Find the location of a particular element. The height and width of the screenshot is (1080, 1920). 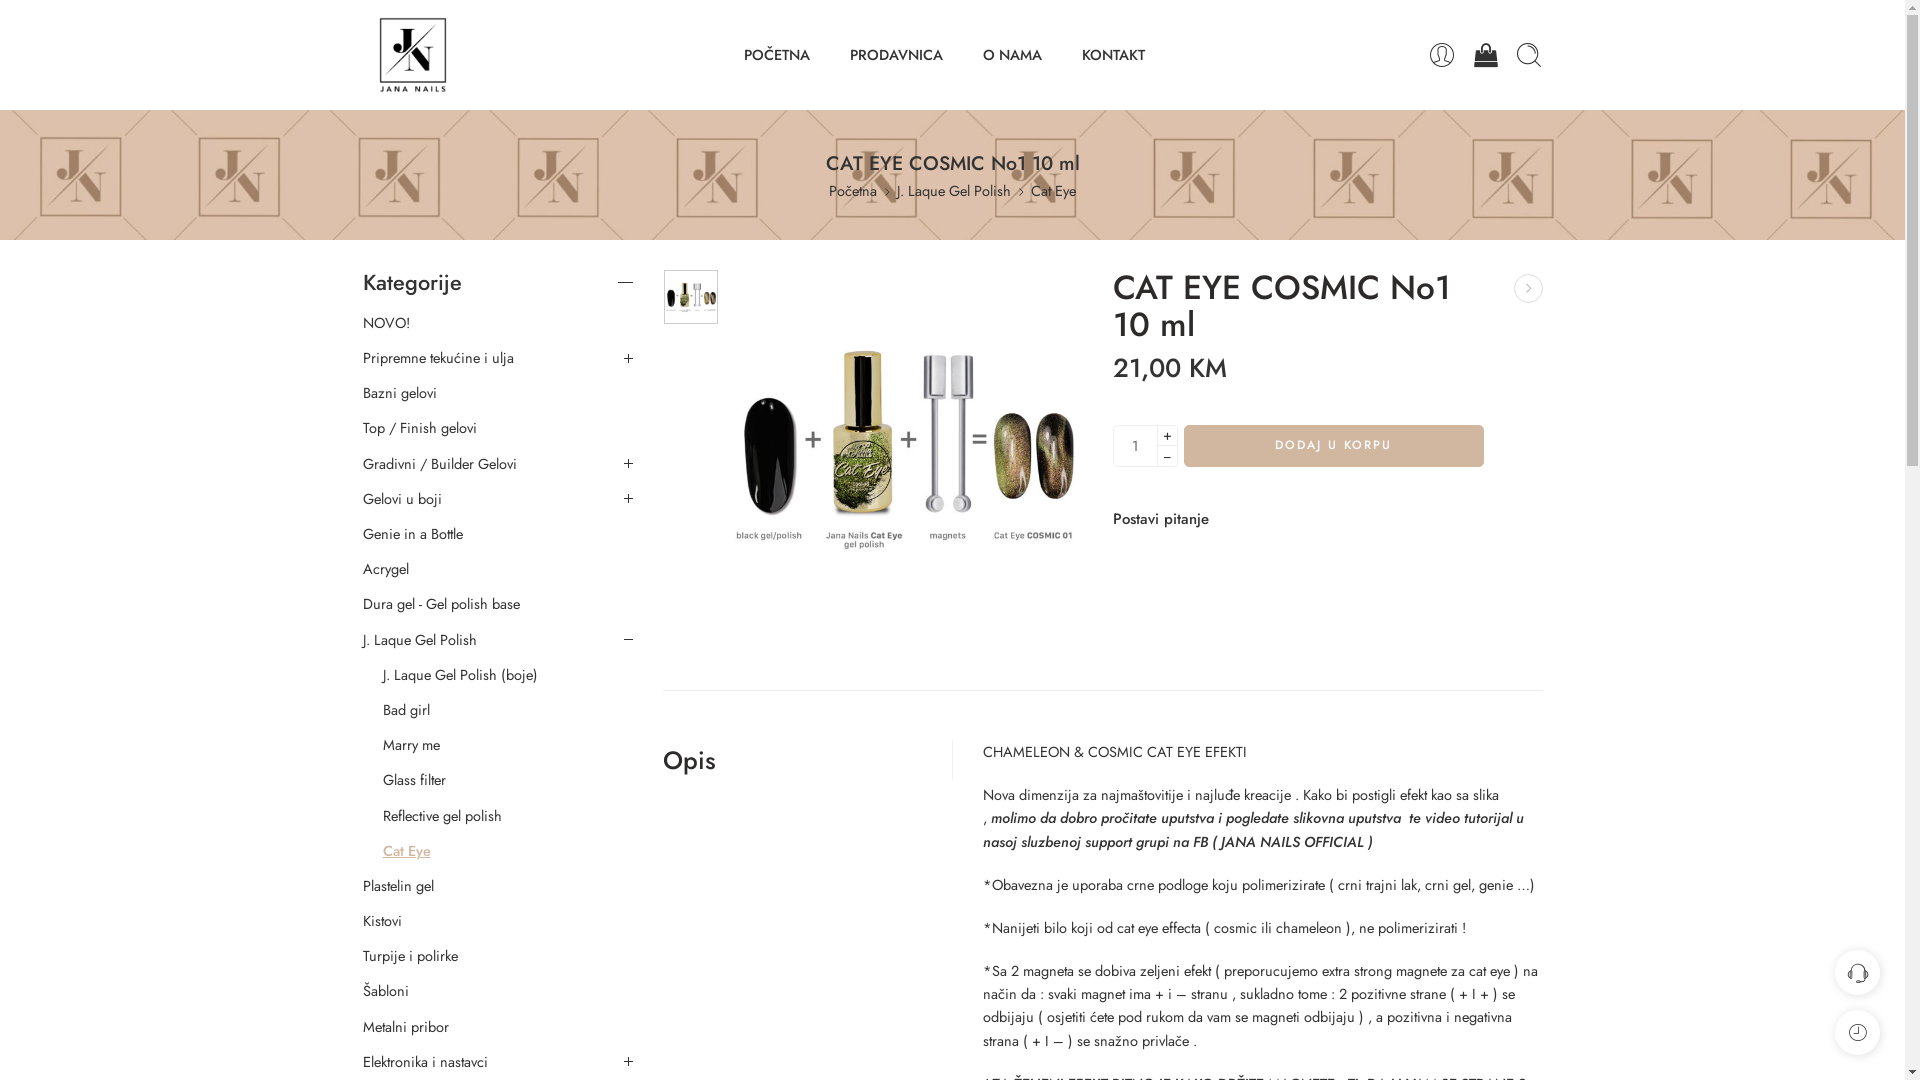

COSMIC011.jpg is located at coordinates (906, 448).